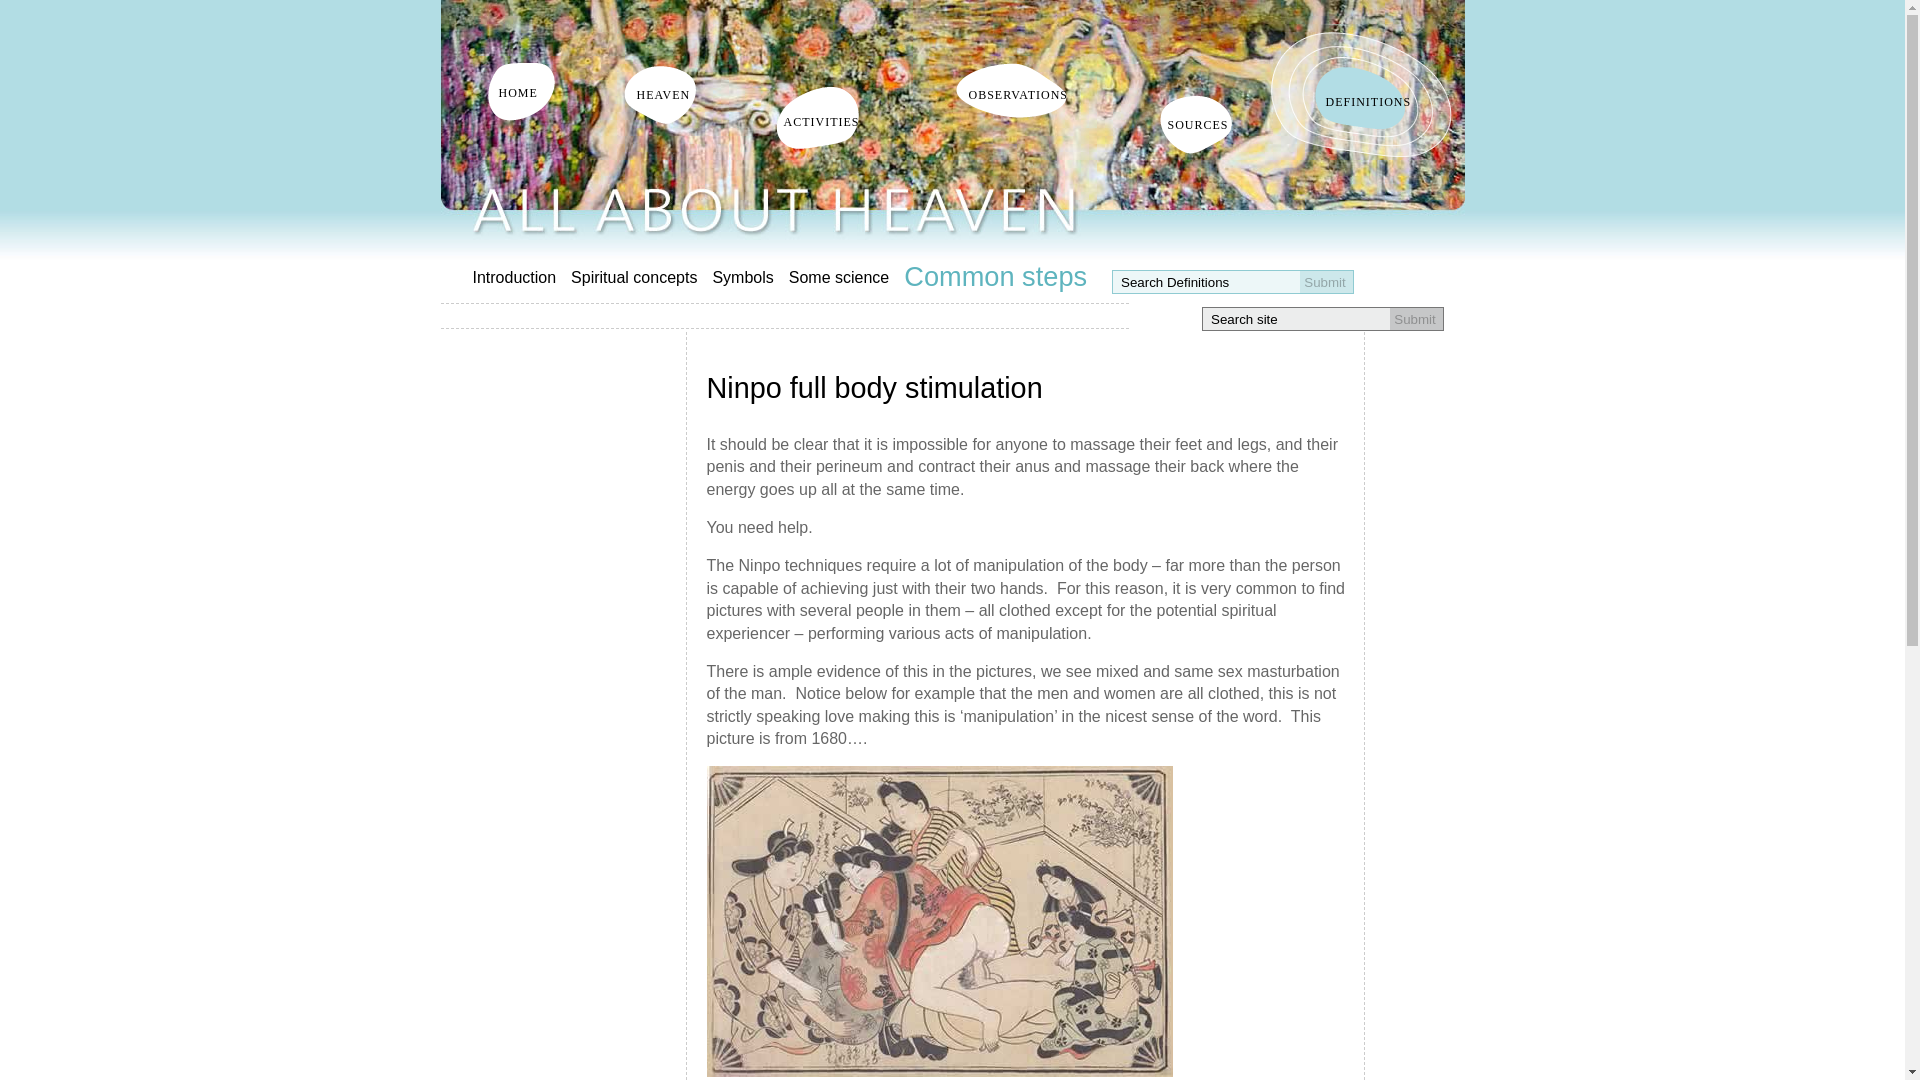 Image resolution: width=1920 pixels, height=1080 pixels. What do you see at coordinates (1326, 282) in the screenshot?
I see `Submit` at bounding box center [1326, 282].